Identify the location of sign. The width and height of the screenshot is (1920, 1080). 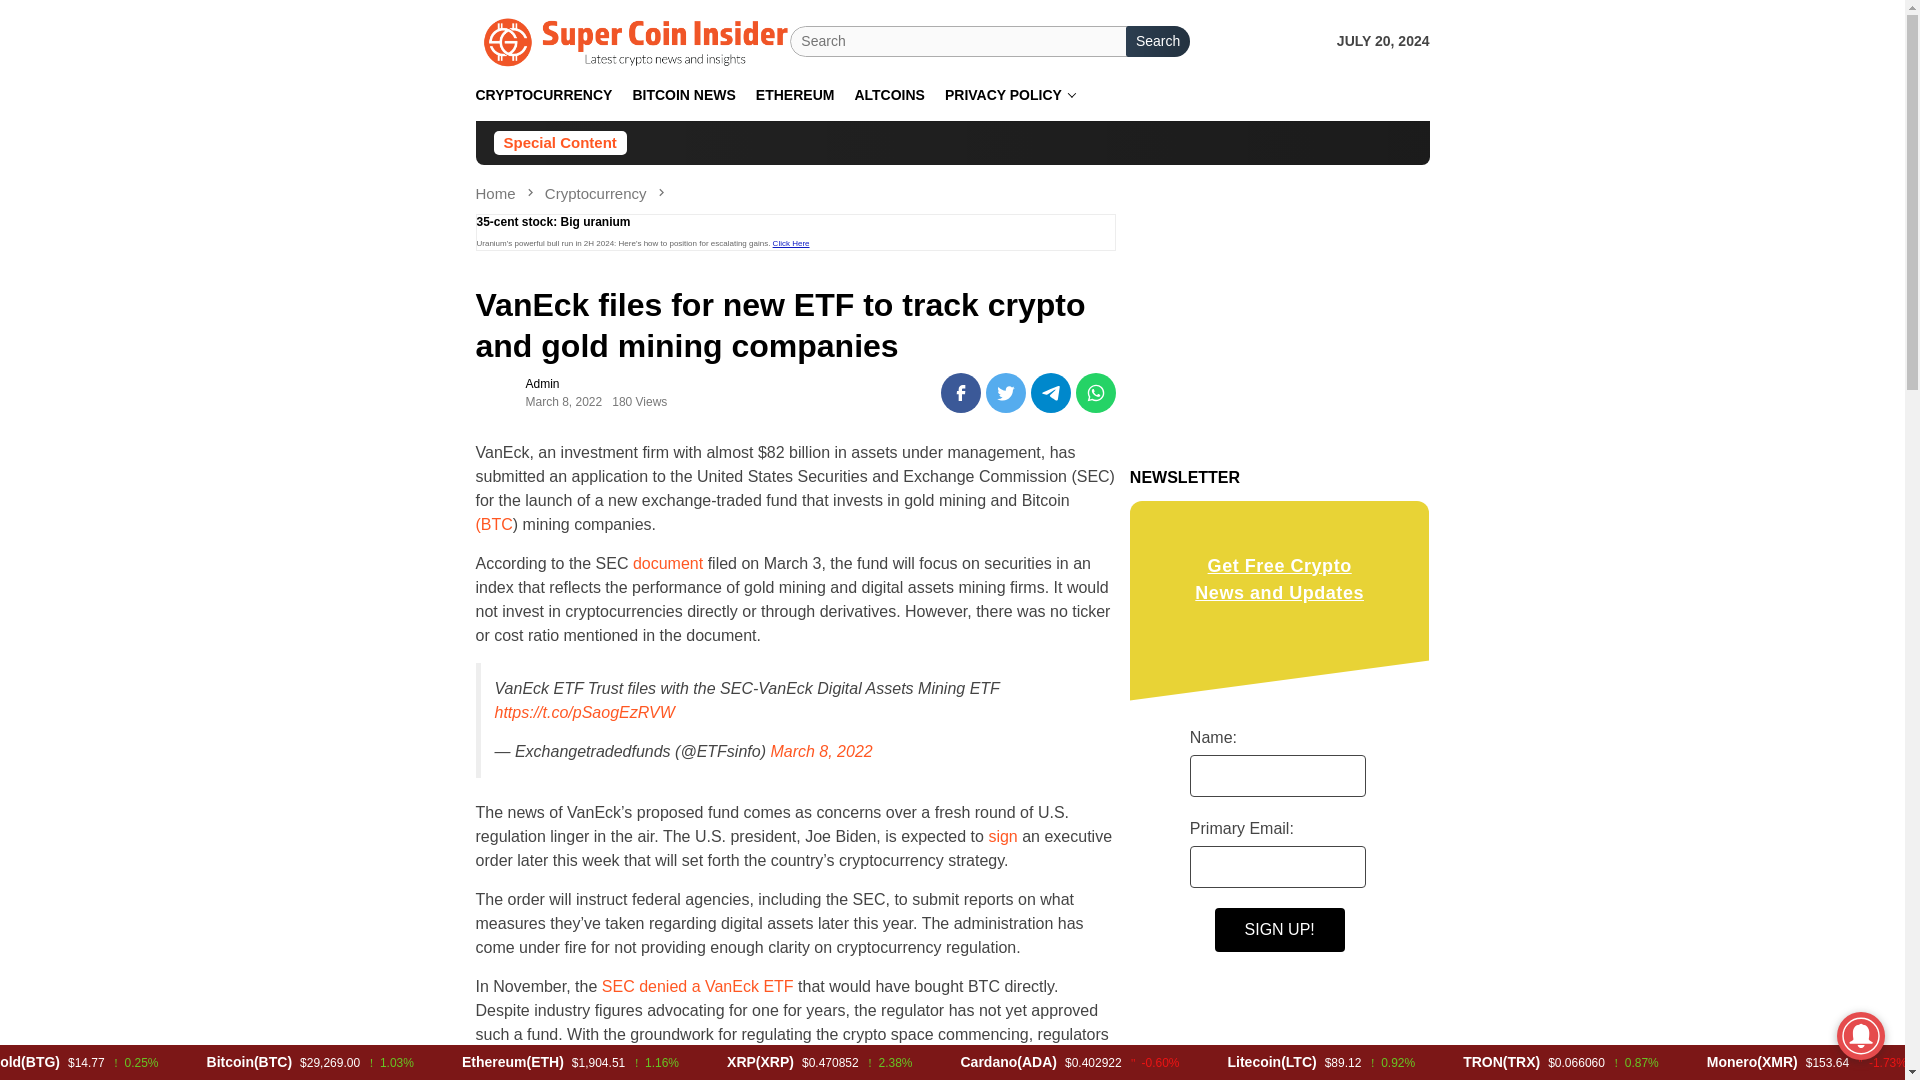
(1002, 836).